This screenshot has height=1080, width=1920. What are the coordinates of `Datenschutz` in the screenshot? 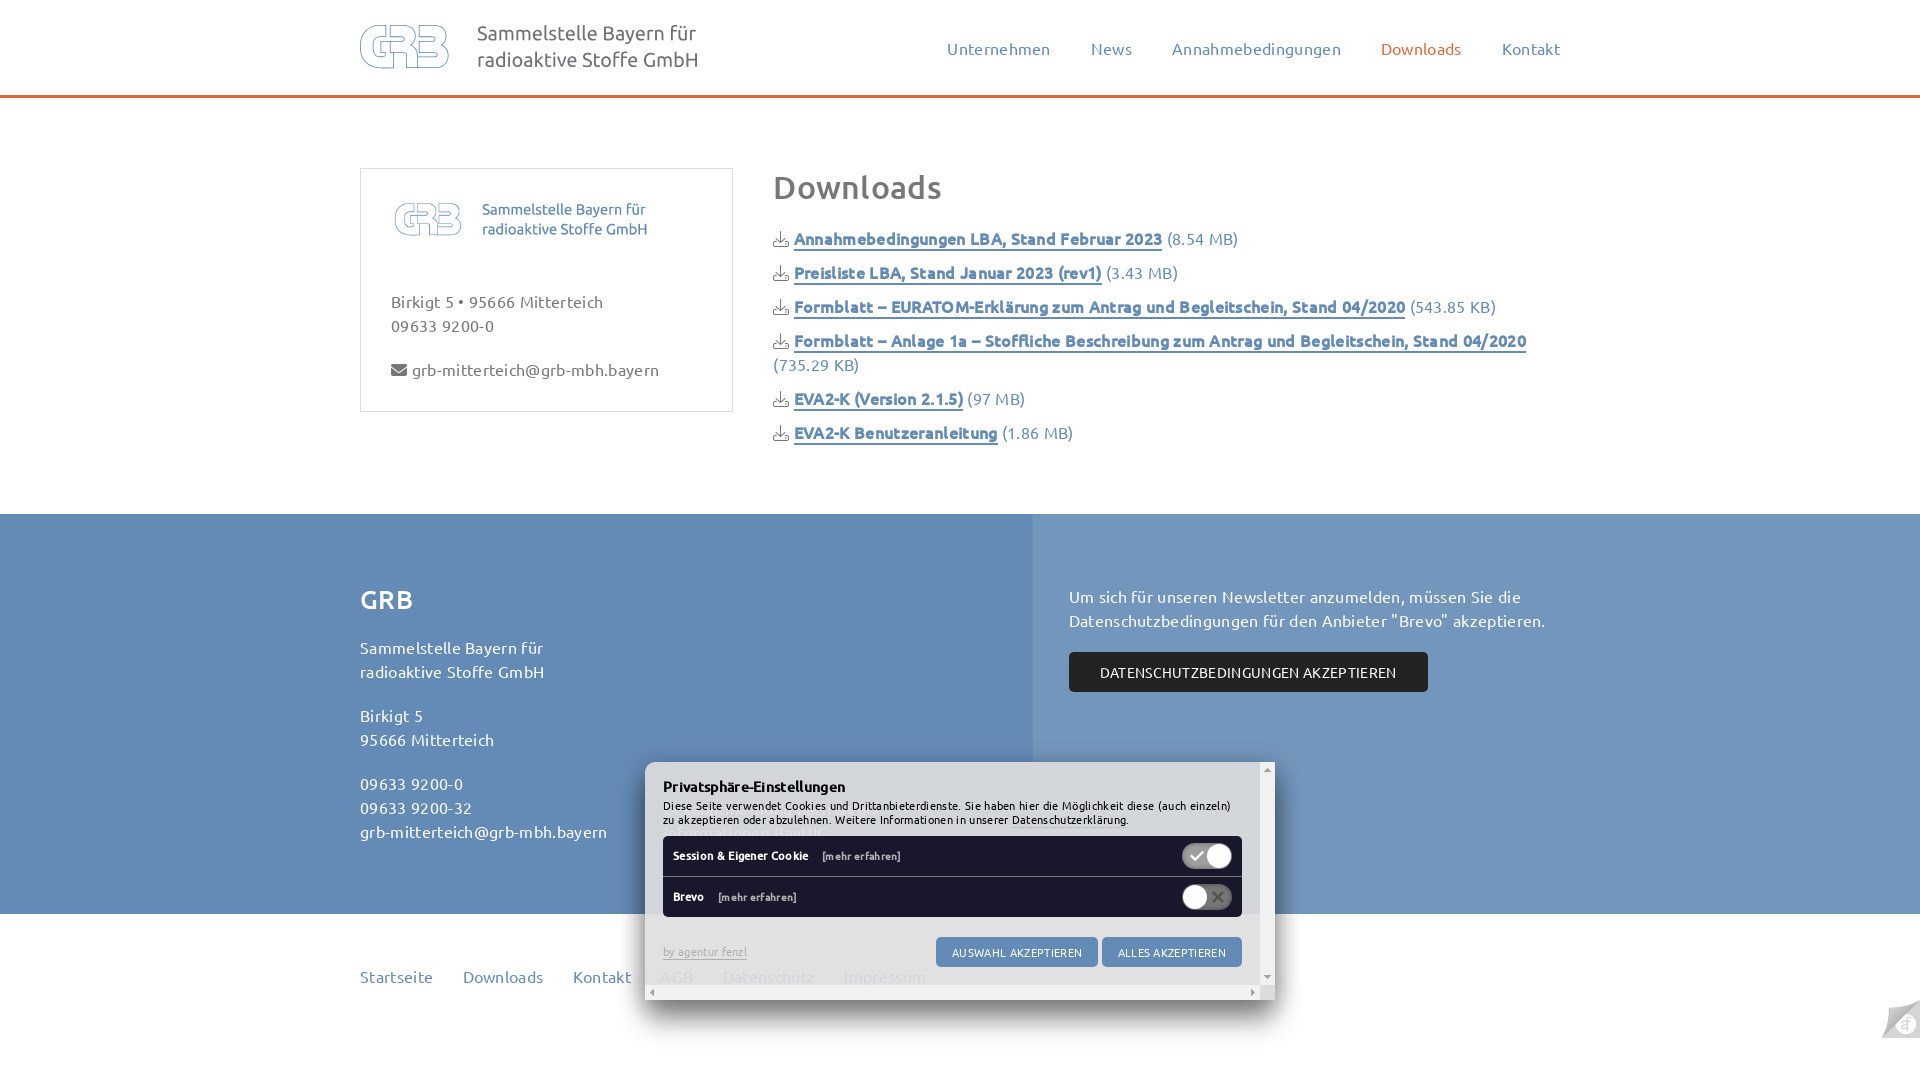 It's located at (770, 976).